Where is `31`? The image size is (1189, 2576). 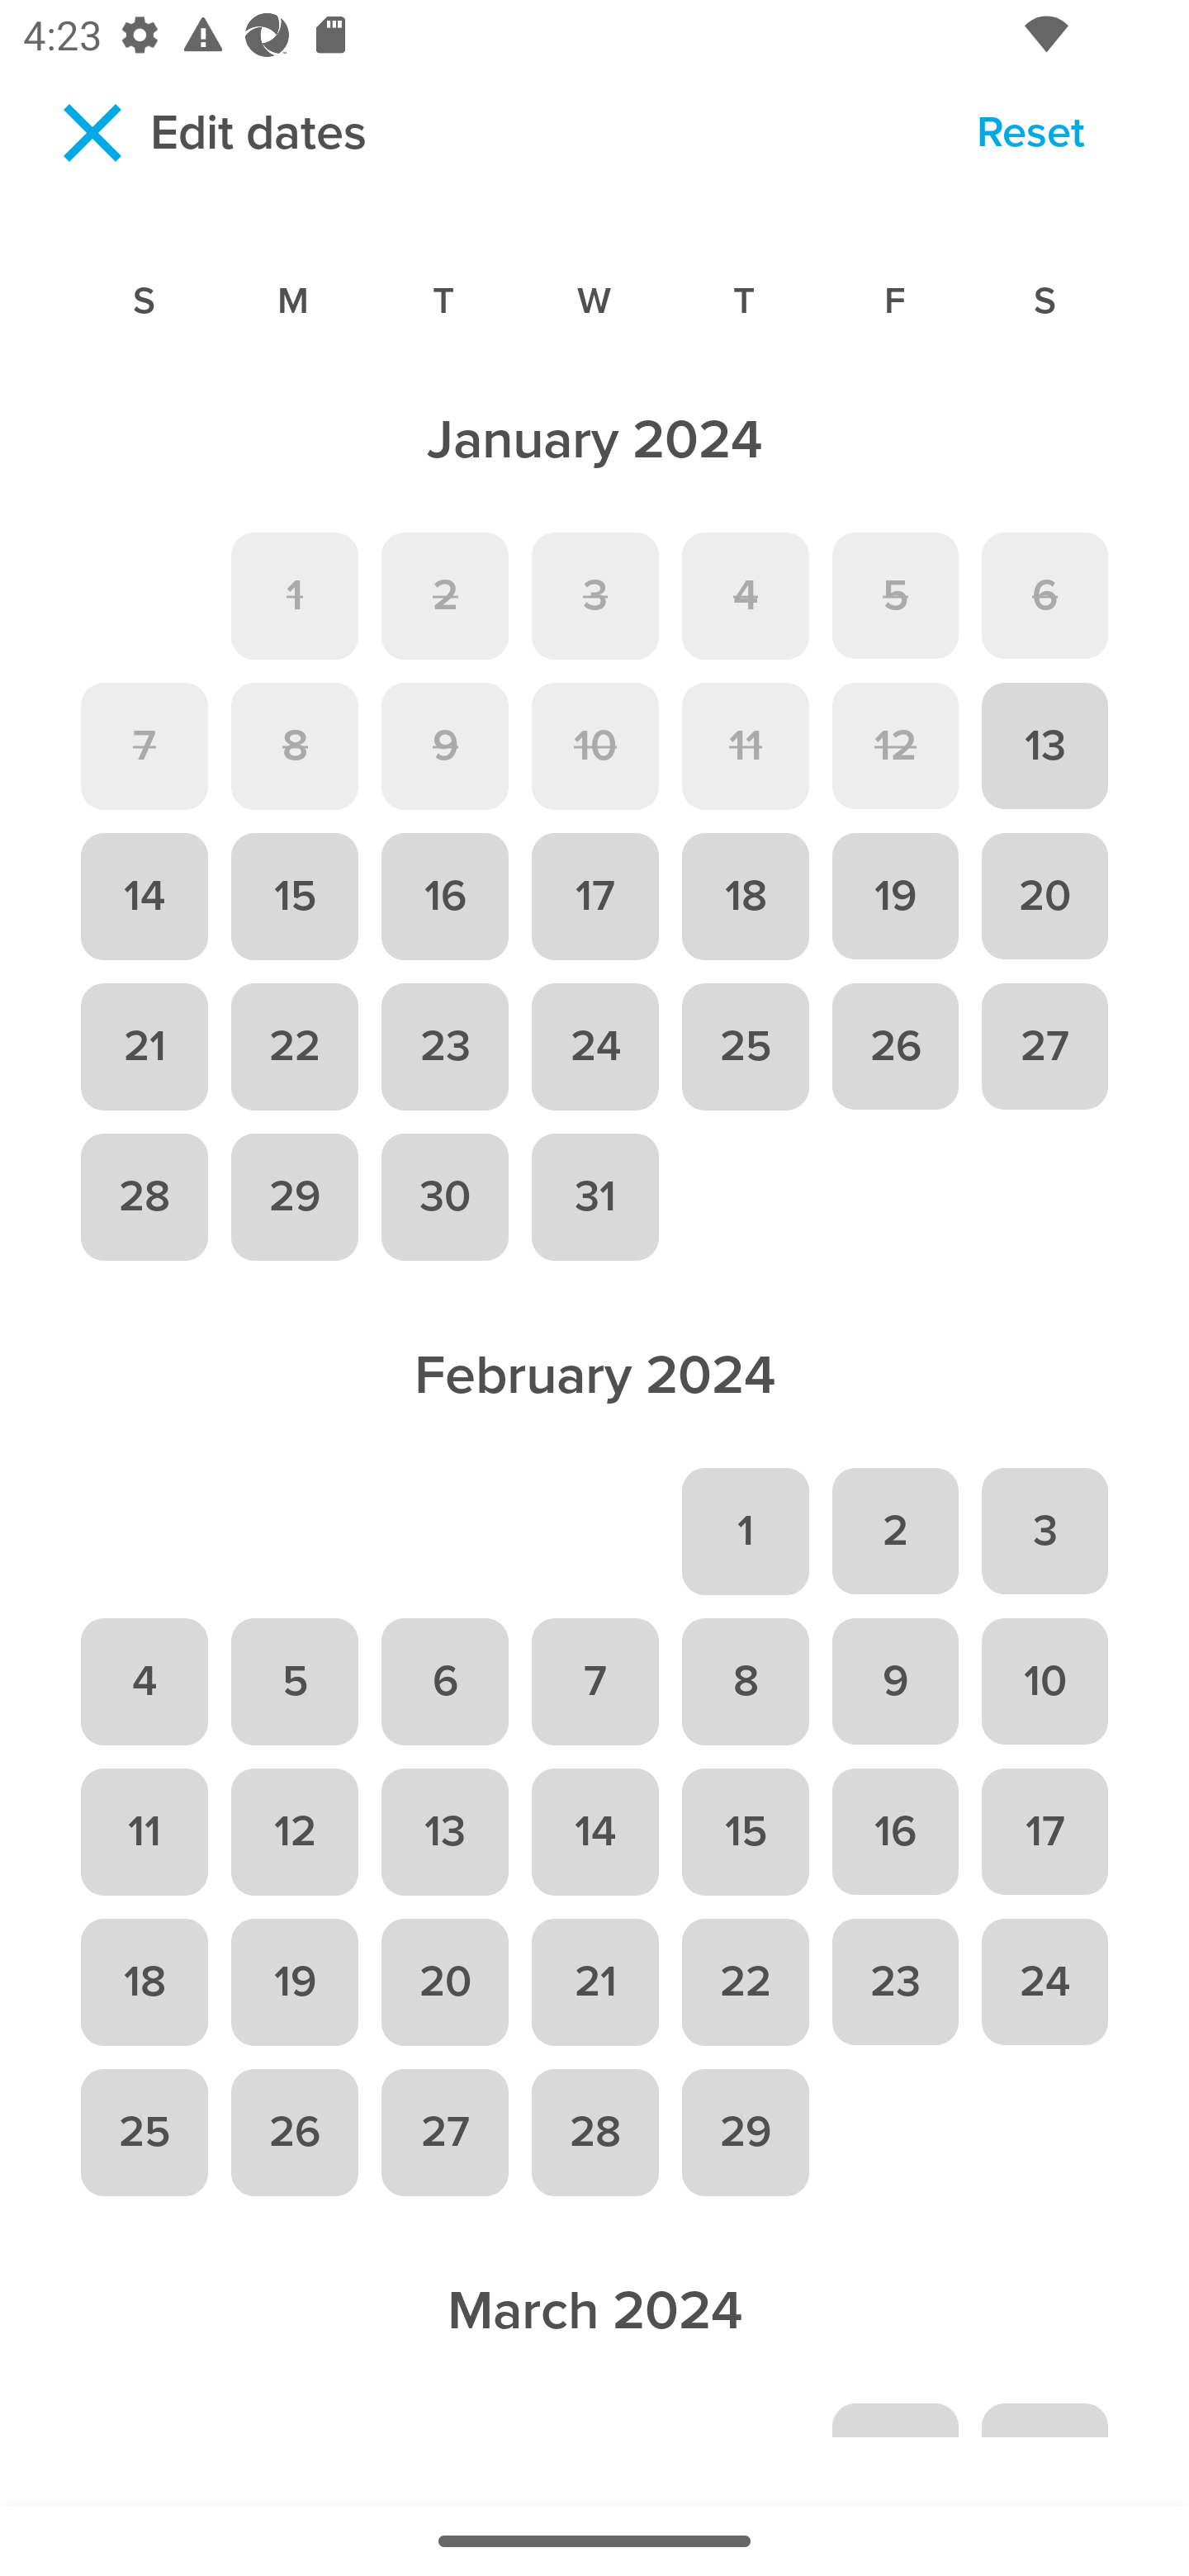 31 is located at coordinates (594, 1197).